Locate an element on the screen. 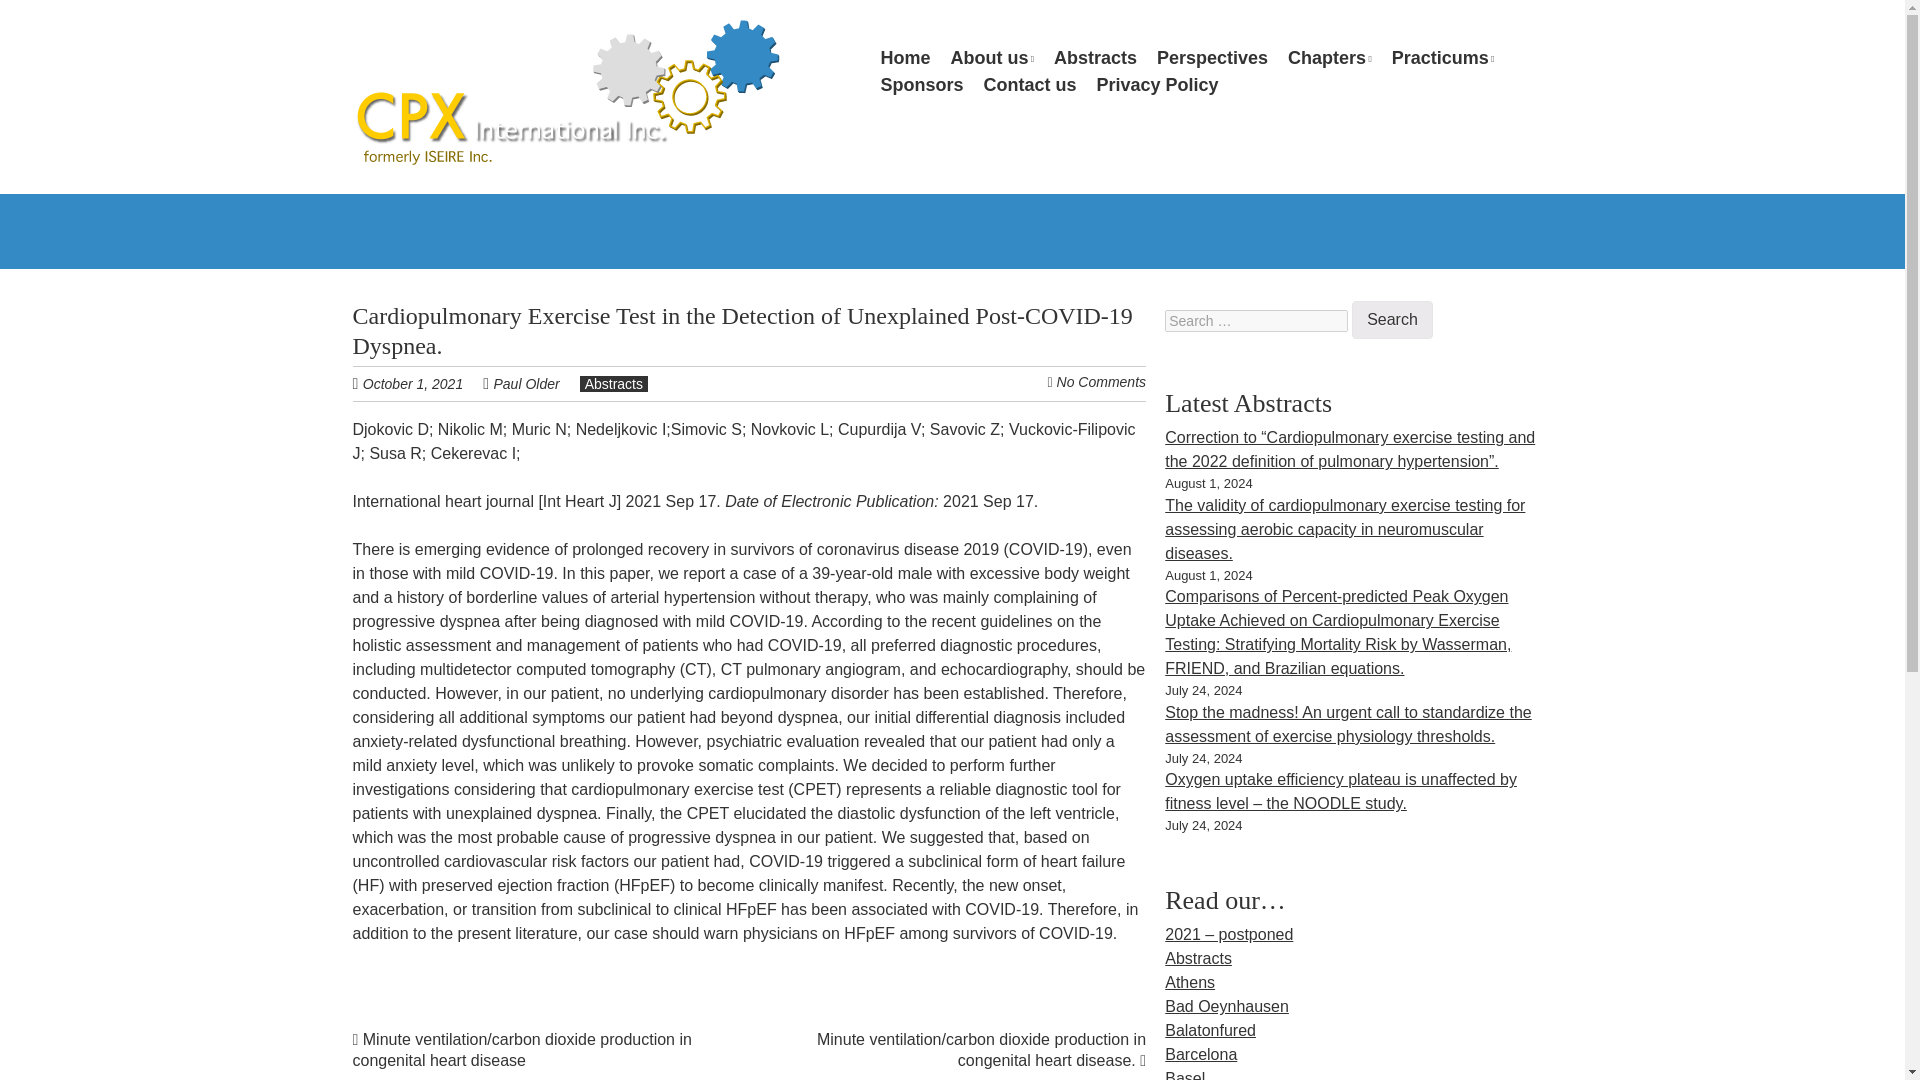 The image size is (1920, 1080). Sponsors is located at coordinates (921, 86).